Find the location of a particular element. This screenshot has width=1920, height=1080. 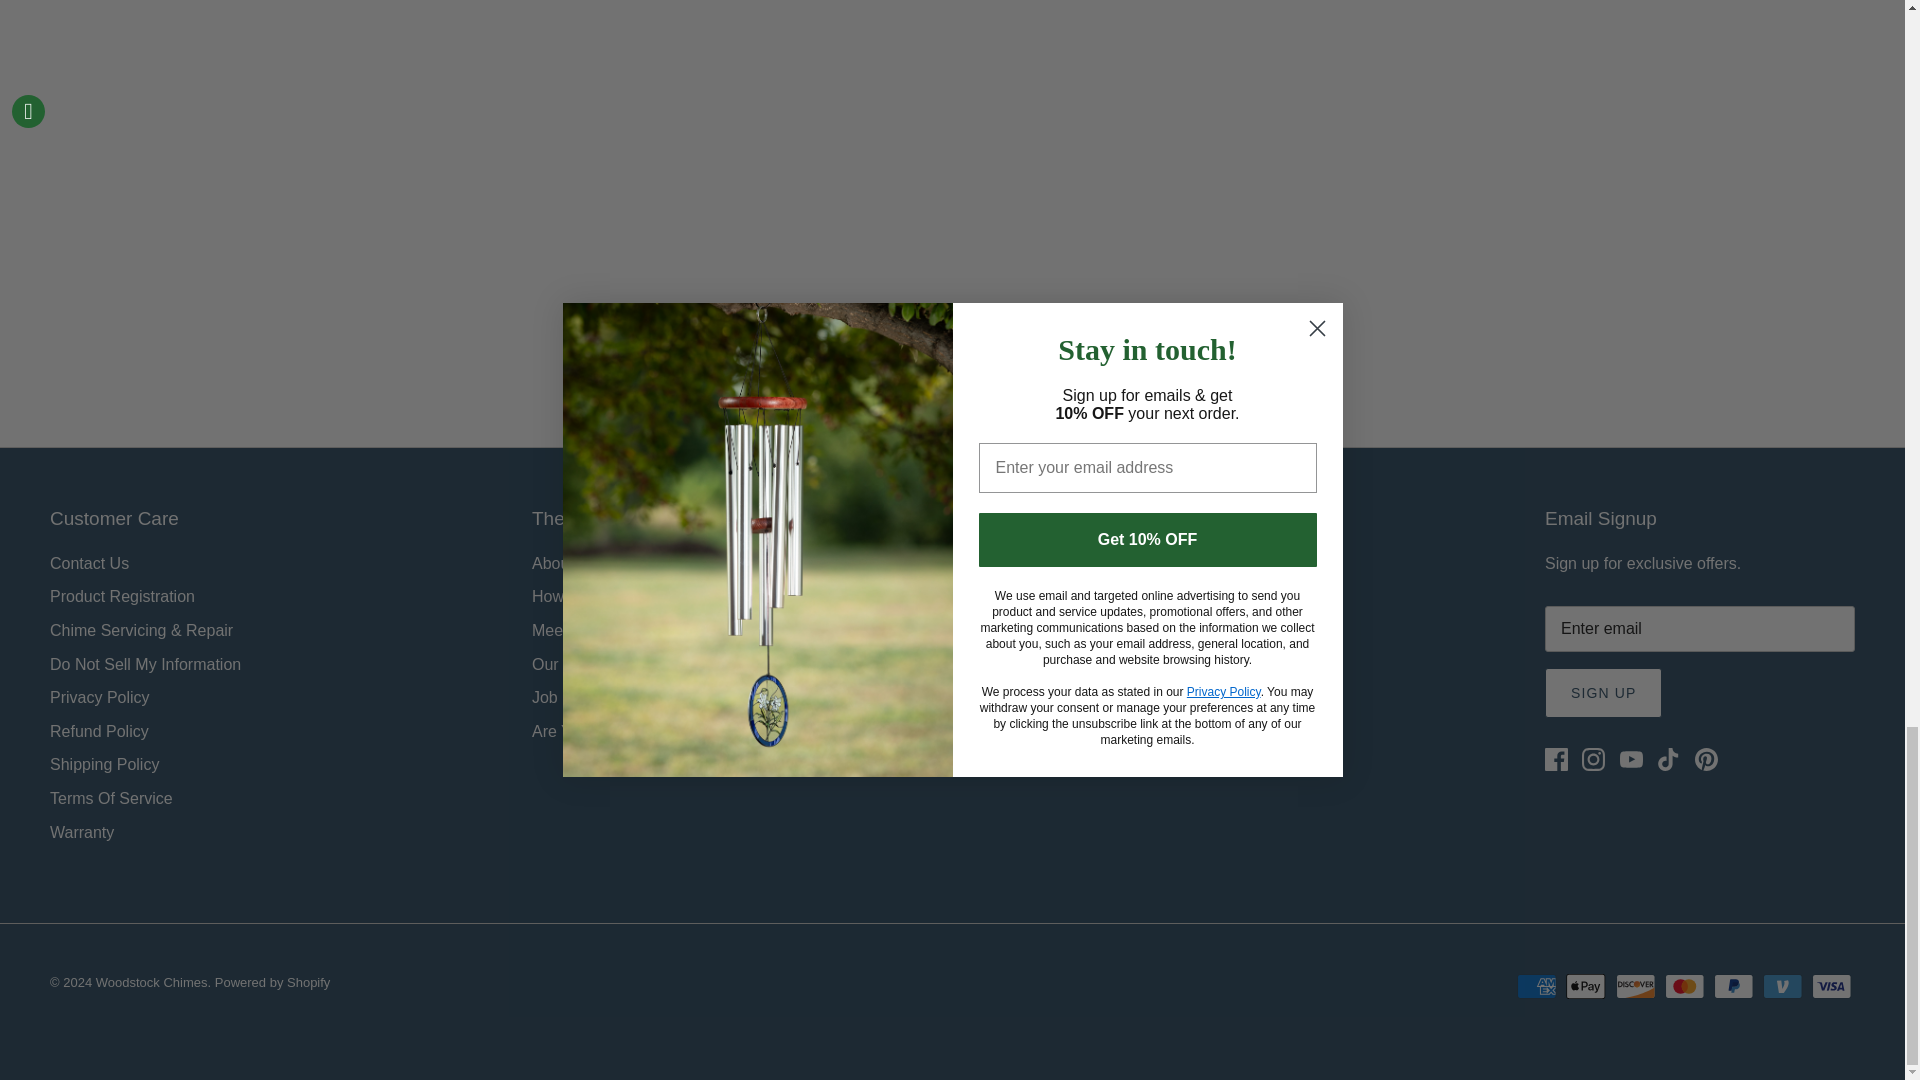

Instagram is located at coordinates (1594, 760).